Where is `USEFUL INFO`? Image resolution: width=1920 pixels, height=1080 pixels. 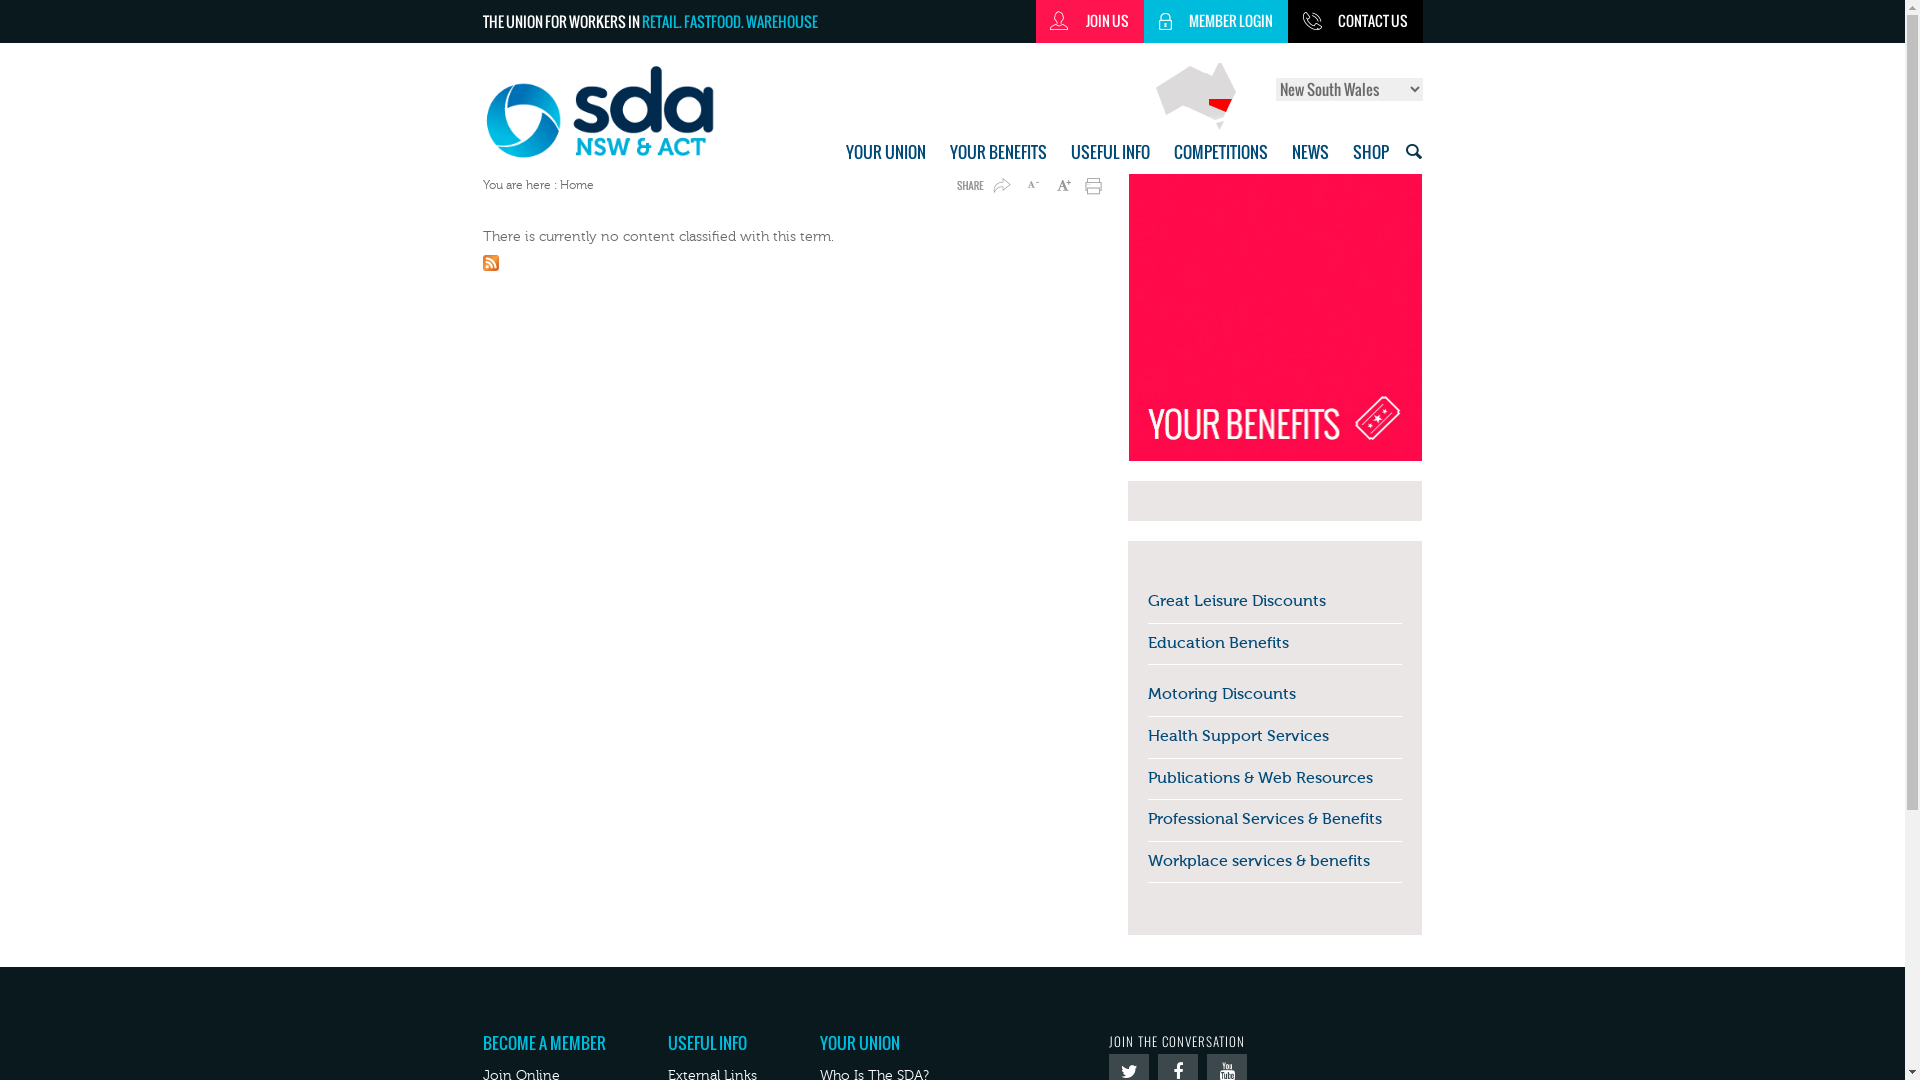
USEFUL INFO is located at coordinates (708, 1043).